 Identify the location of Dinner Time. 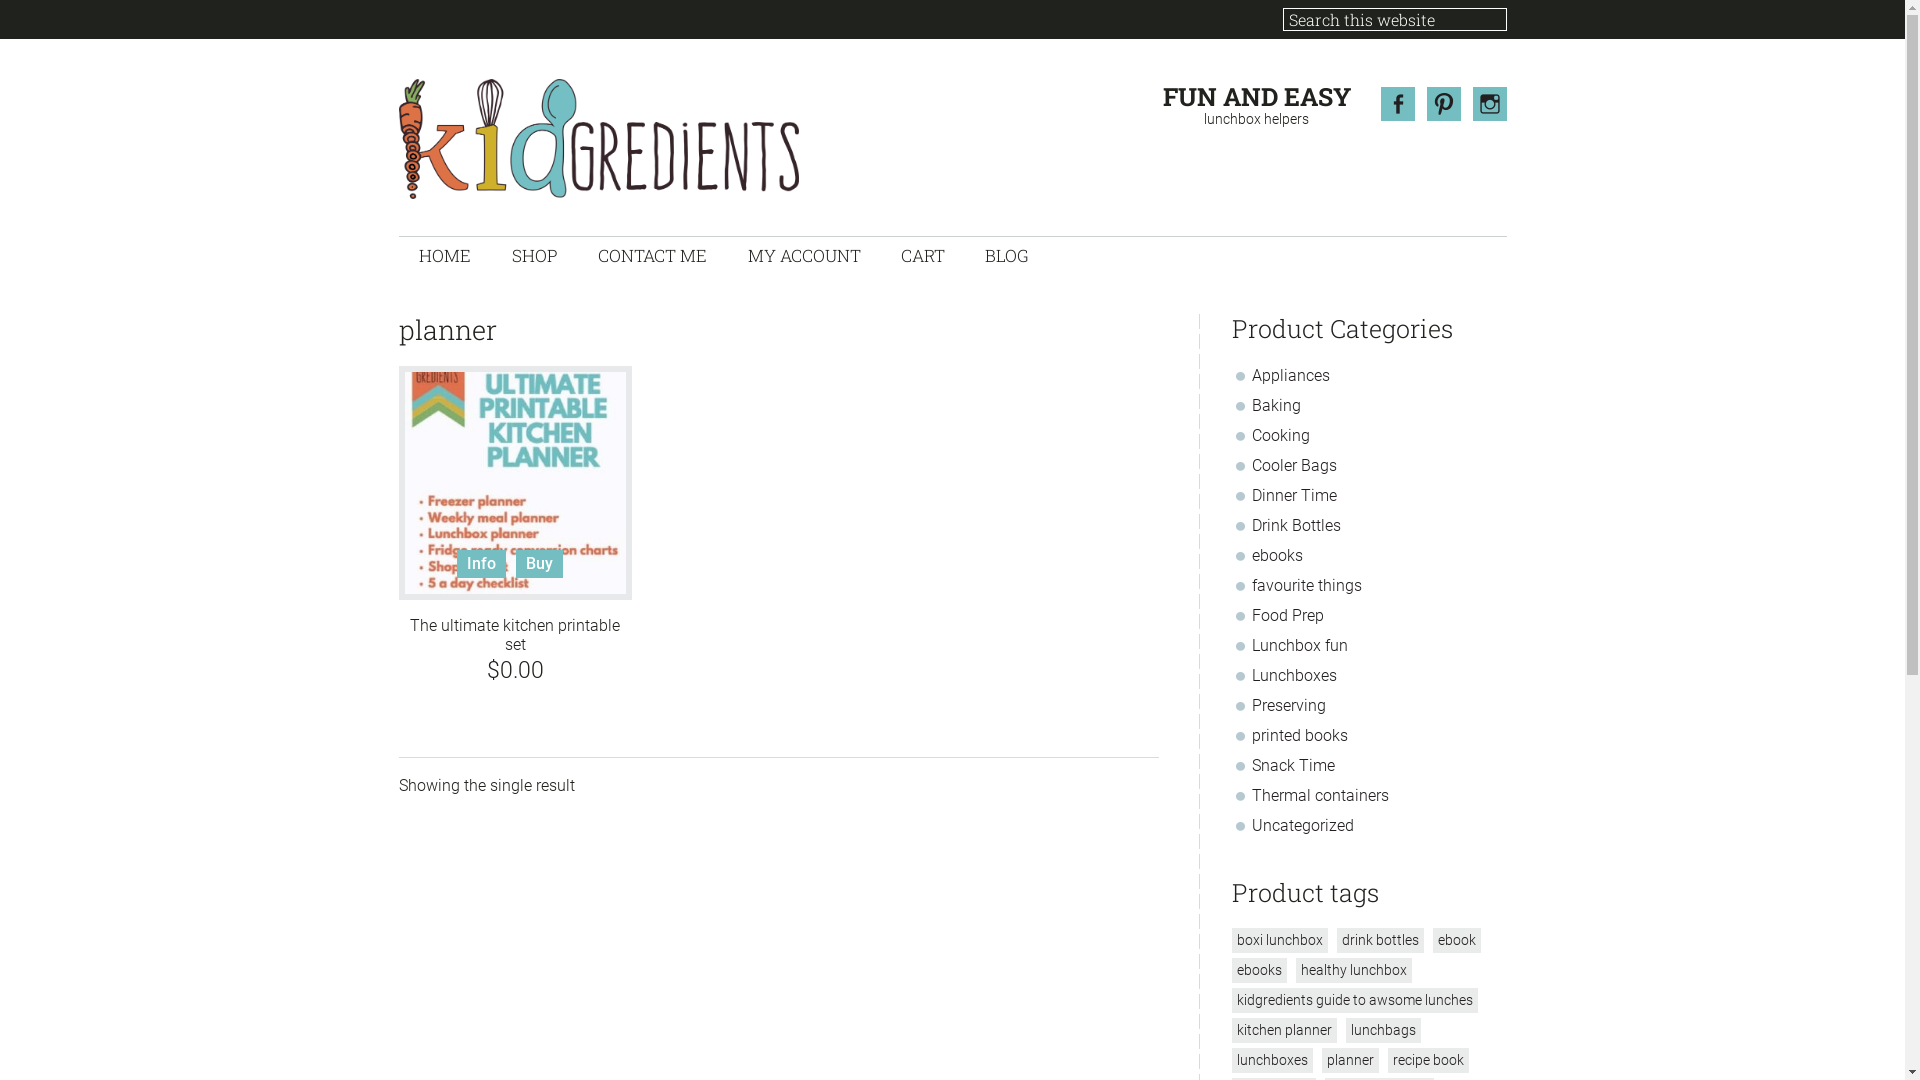
(1294, 496).